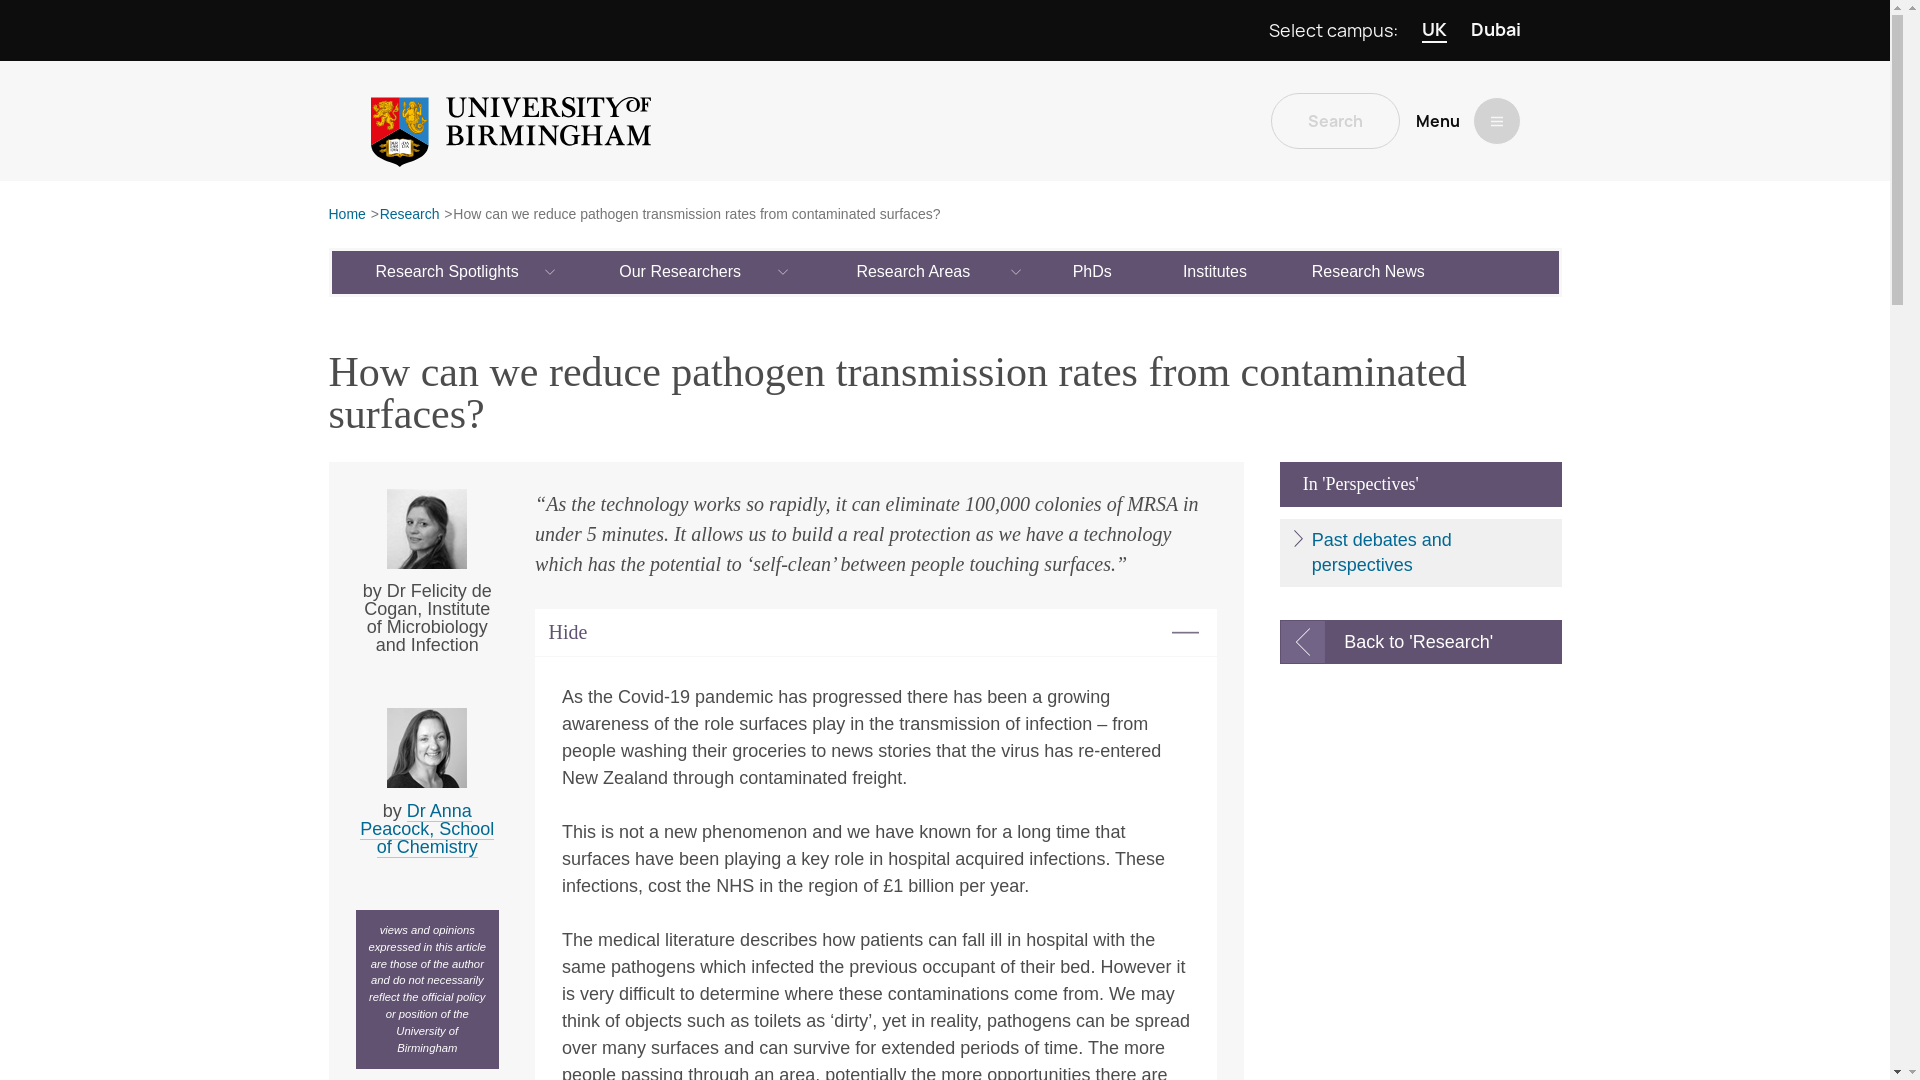 The image size is (1920, 1080). I want to click on Dubai, so click(1495, 30).